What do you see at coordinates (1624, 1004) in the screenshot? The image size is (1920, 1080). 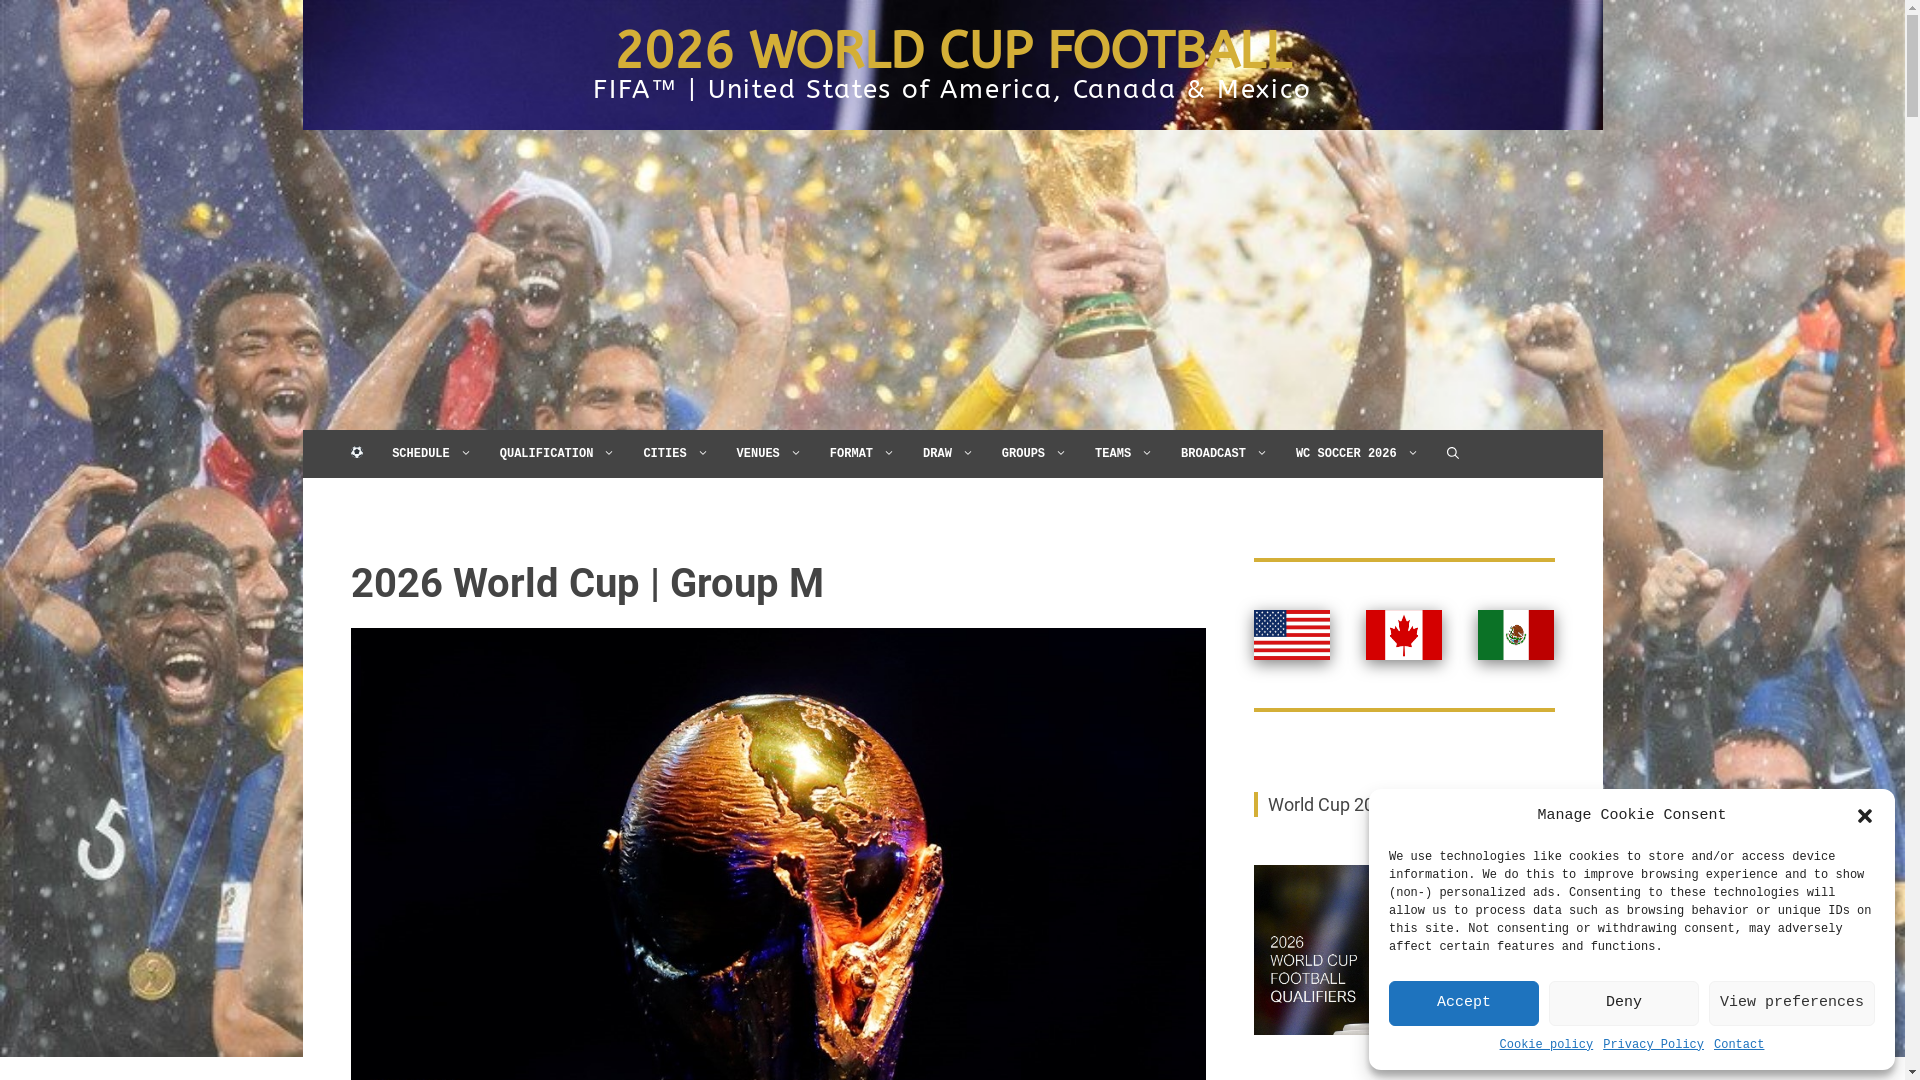 I see `Deny` at bounding box center [1624, 1004].